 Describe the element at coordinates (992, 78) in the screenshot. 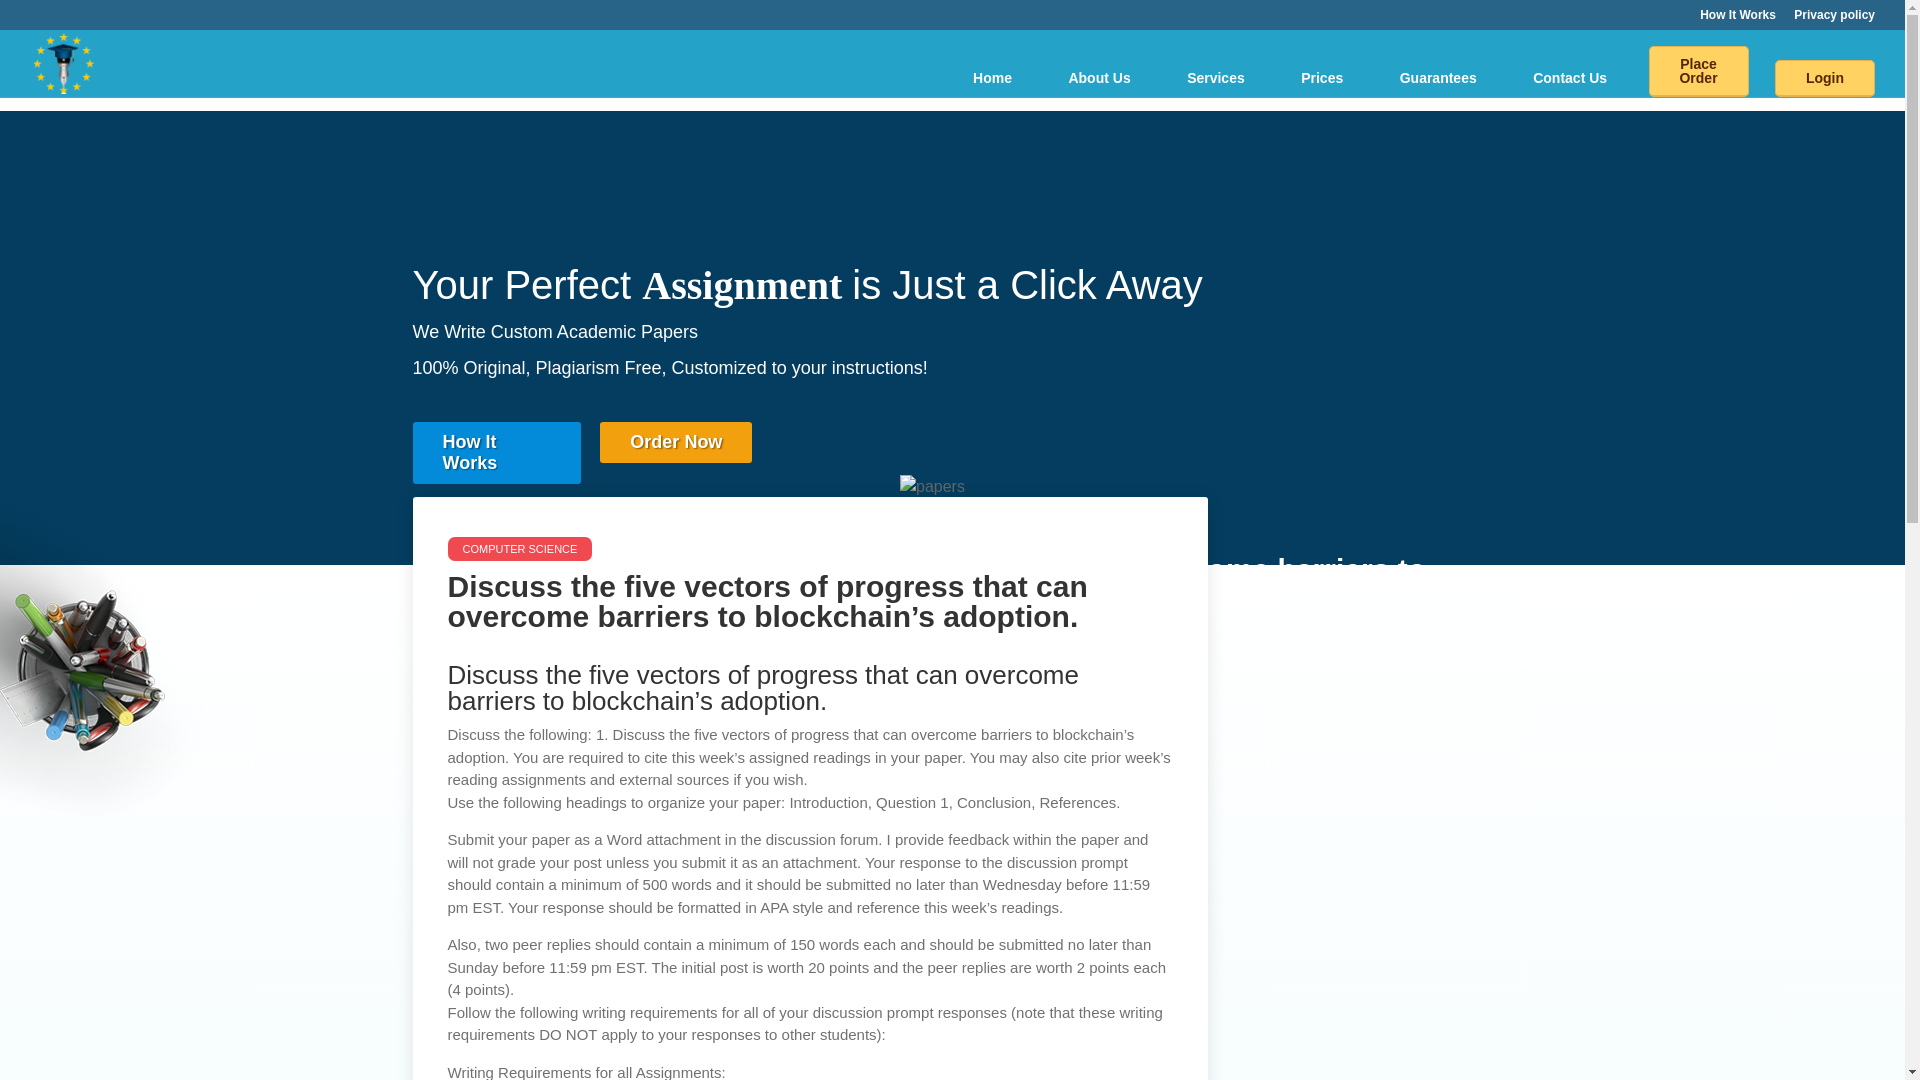

I see `Home` at that location.